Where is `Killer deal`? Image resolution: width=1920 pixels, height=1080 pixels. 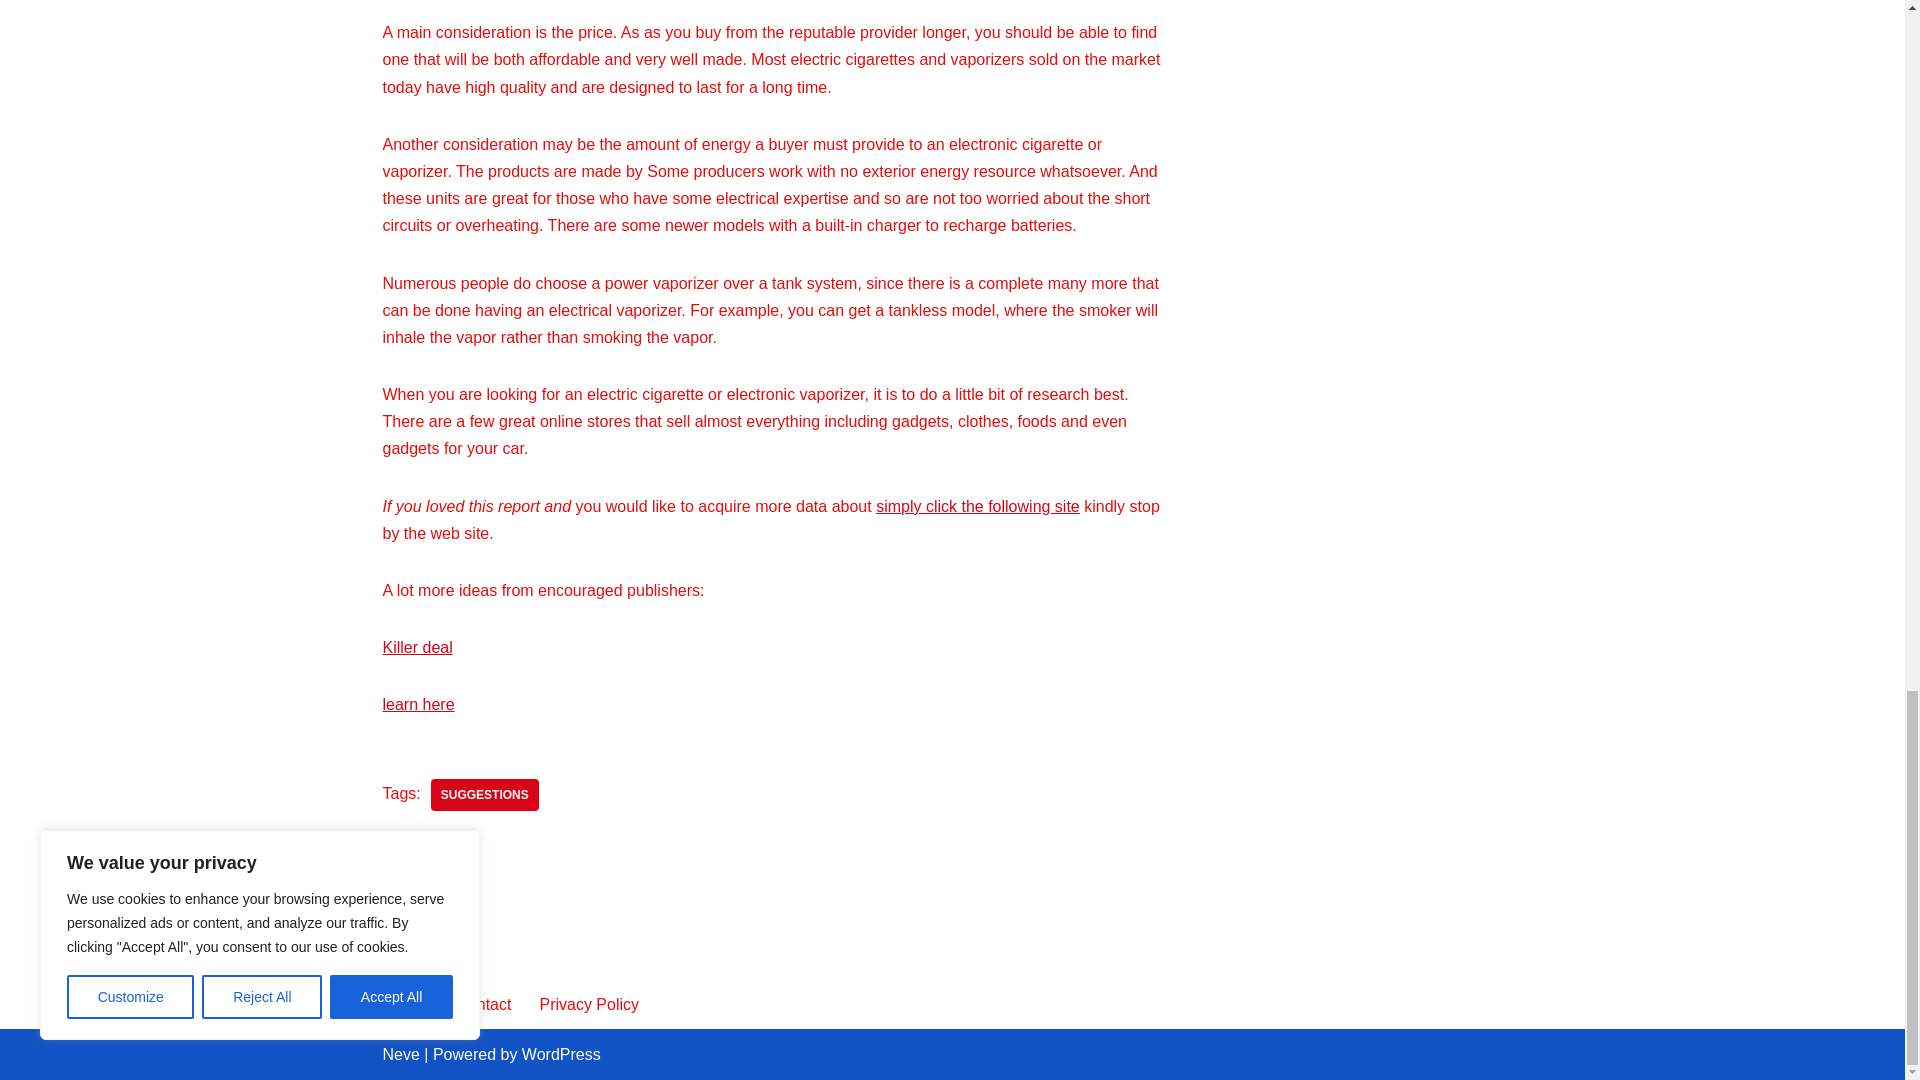 Killer deal is located at coordinates (416, 647).